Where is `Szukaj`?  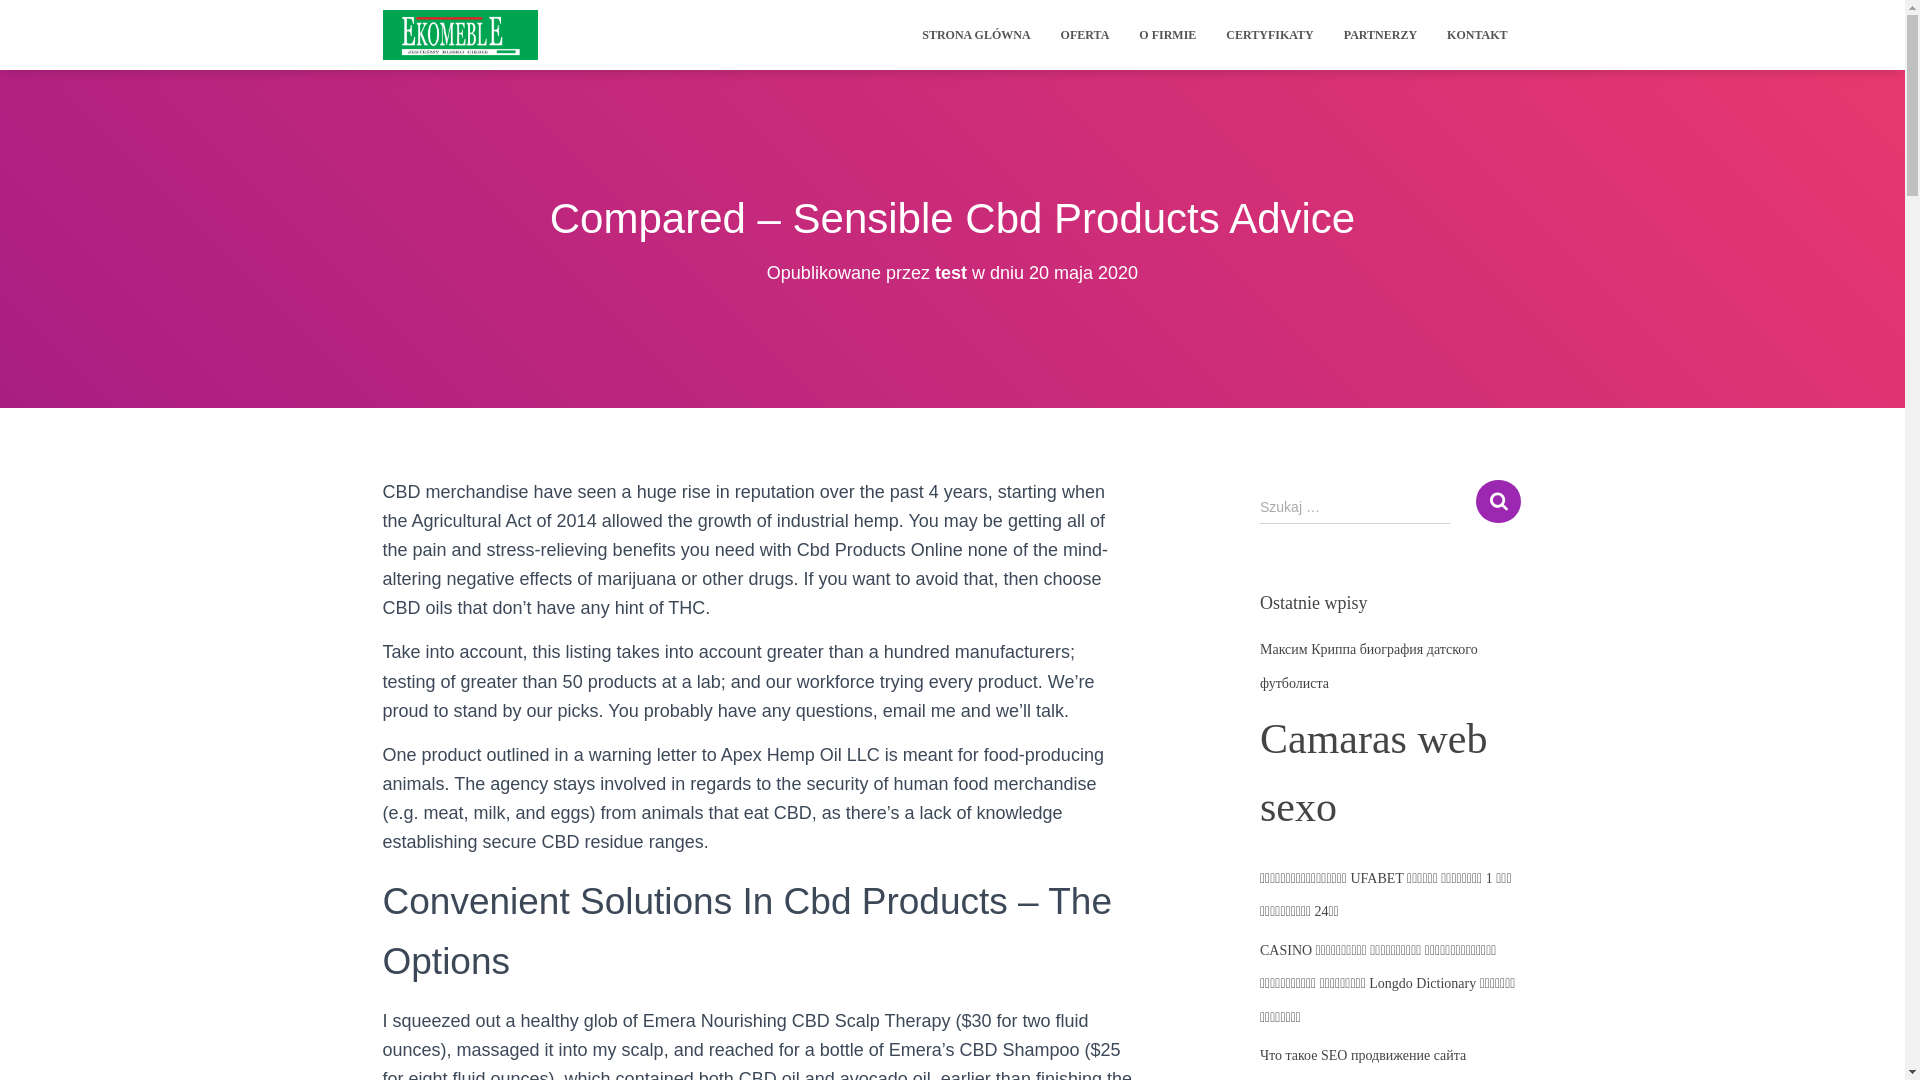 Szukaj is located at coordinates (1498, 500).